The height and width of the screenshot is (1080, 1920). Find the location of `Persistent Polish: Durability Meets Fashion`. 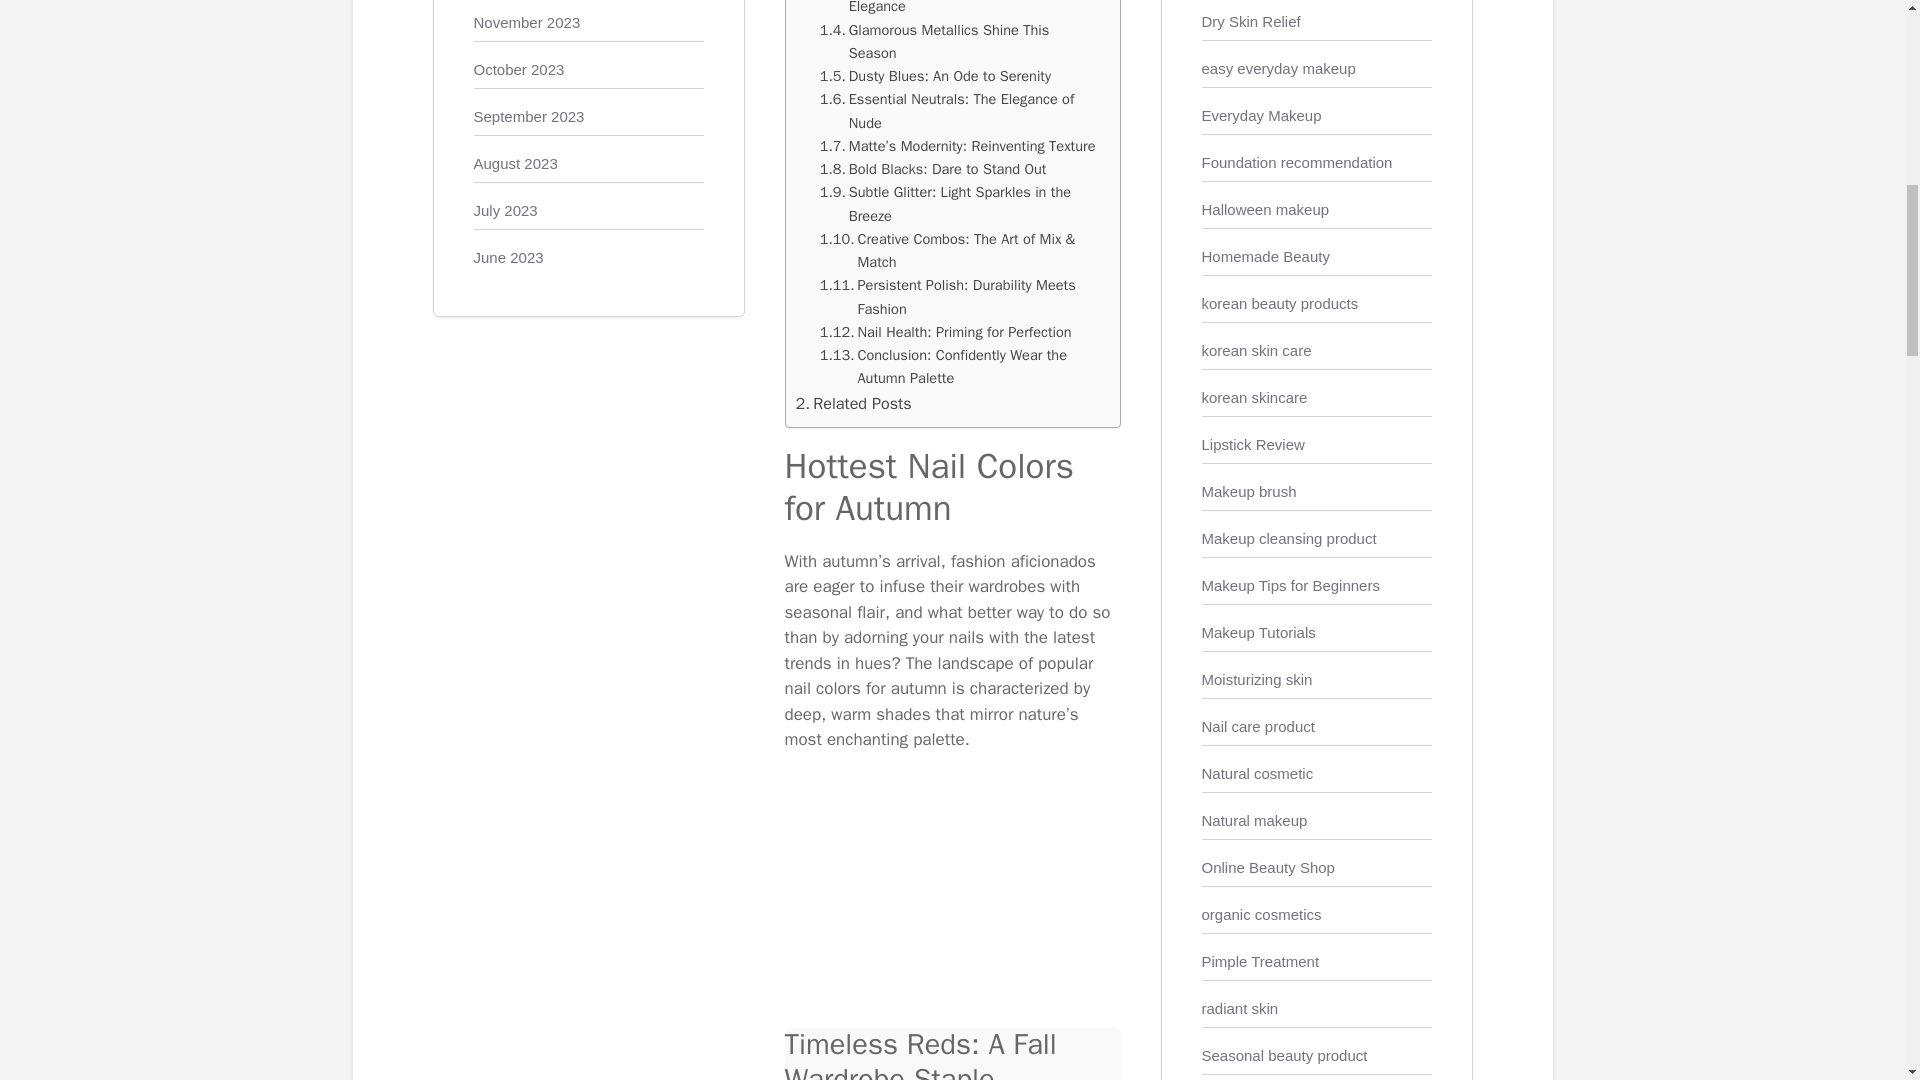

Persistent Polish: Durability Meets Fashion is located at coordinates (960, 297).